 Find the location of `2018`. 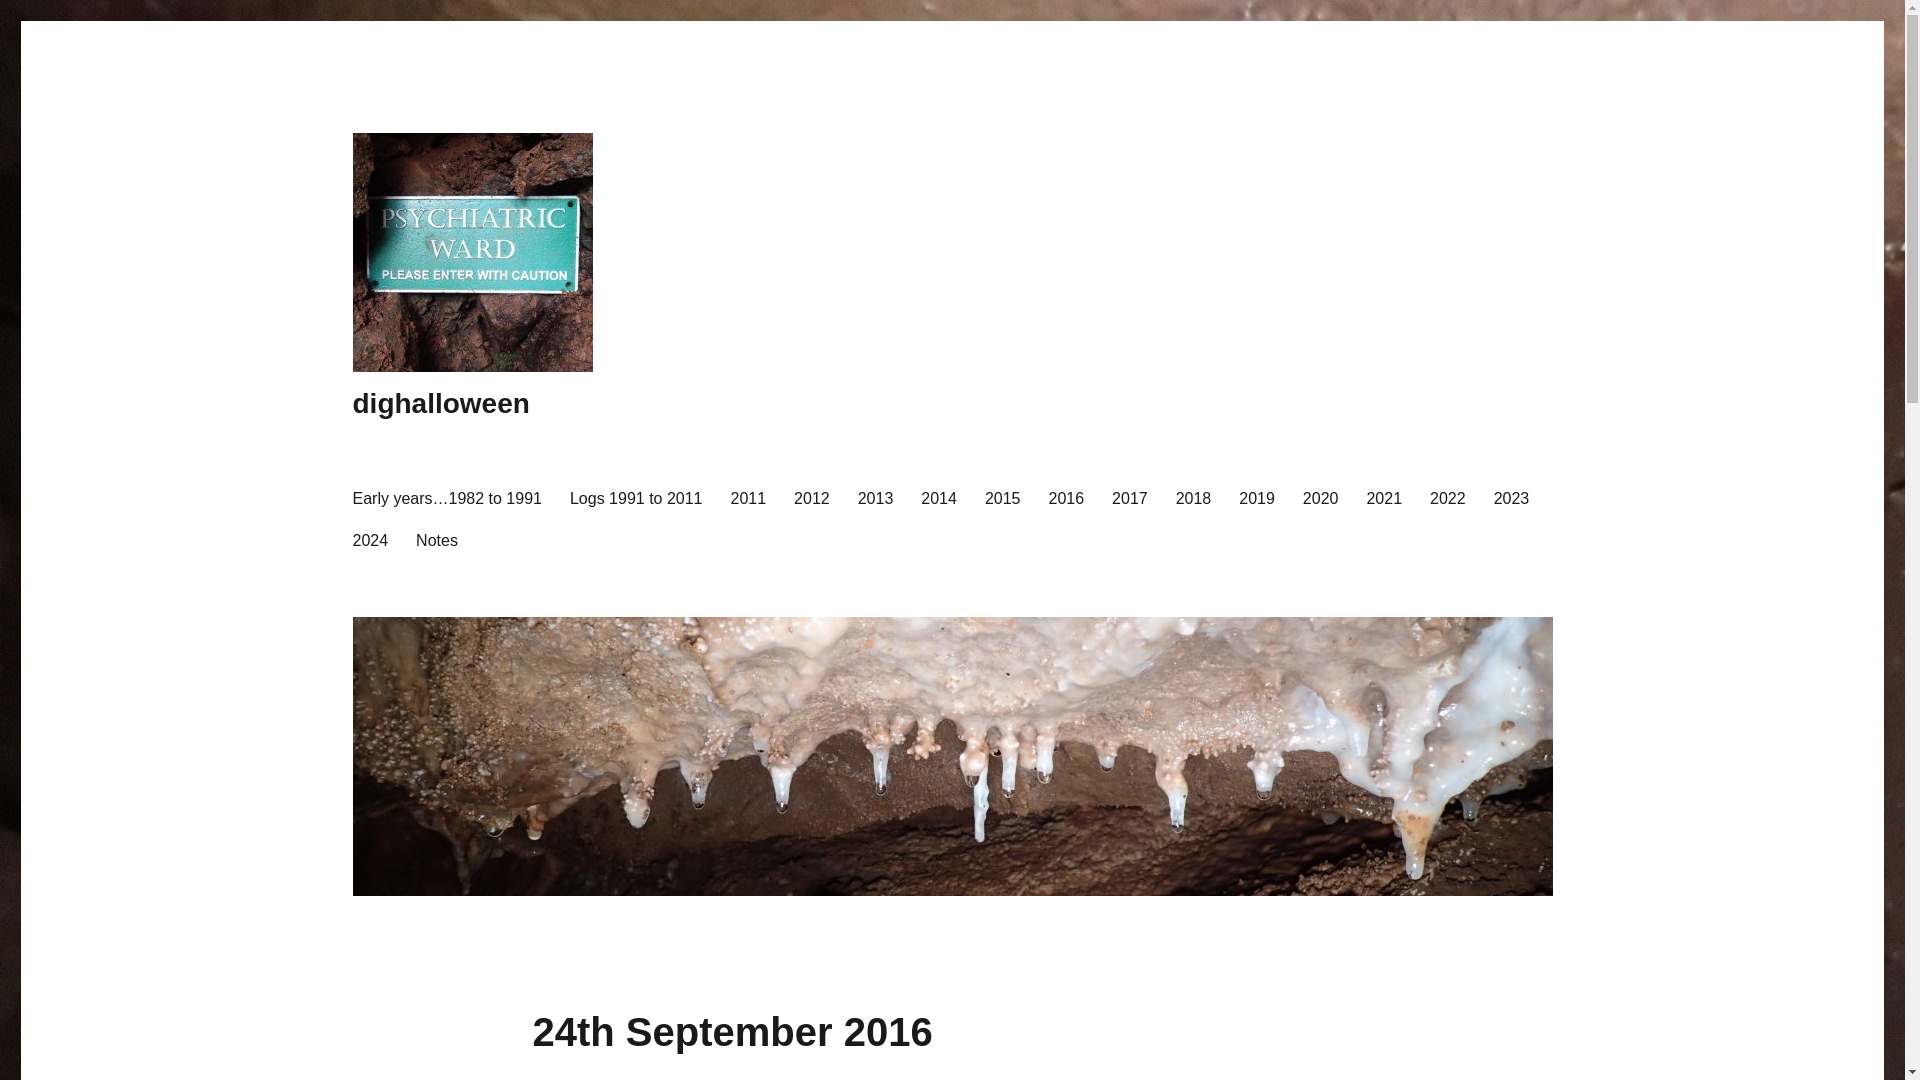

2018 is located at coordinates (1194, 498).